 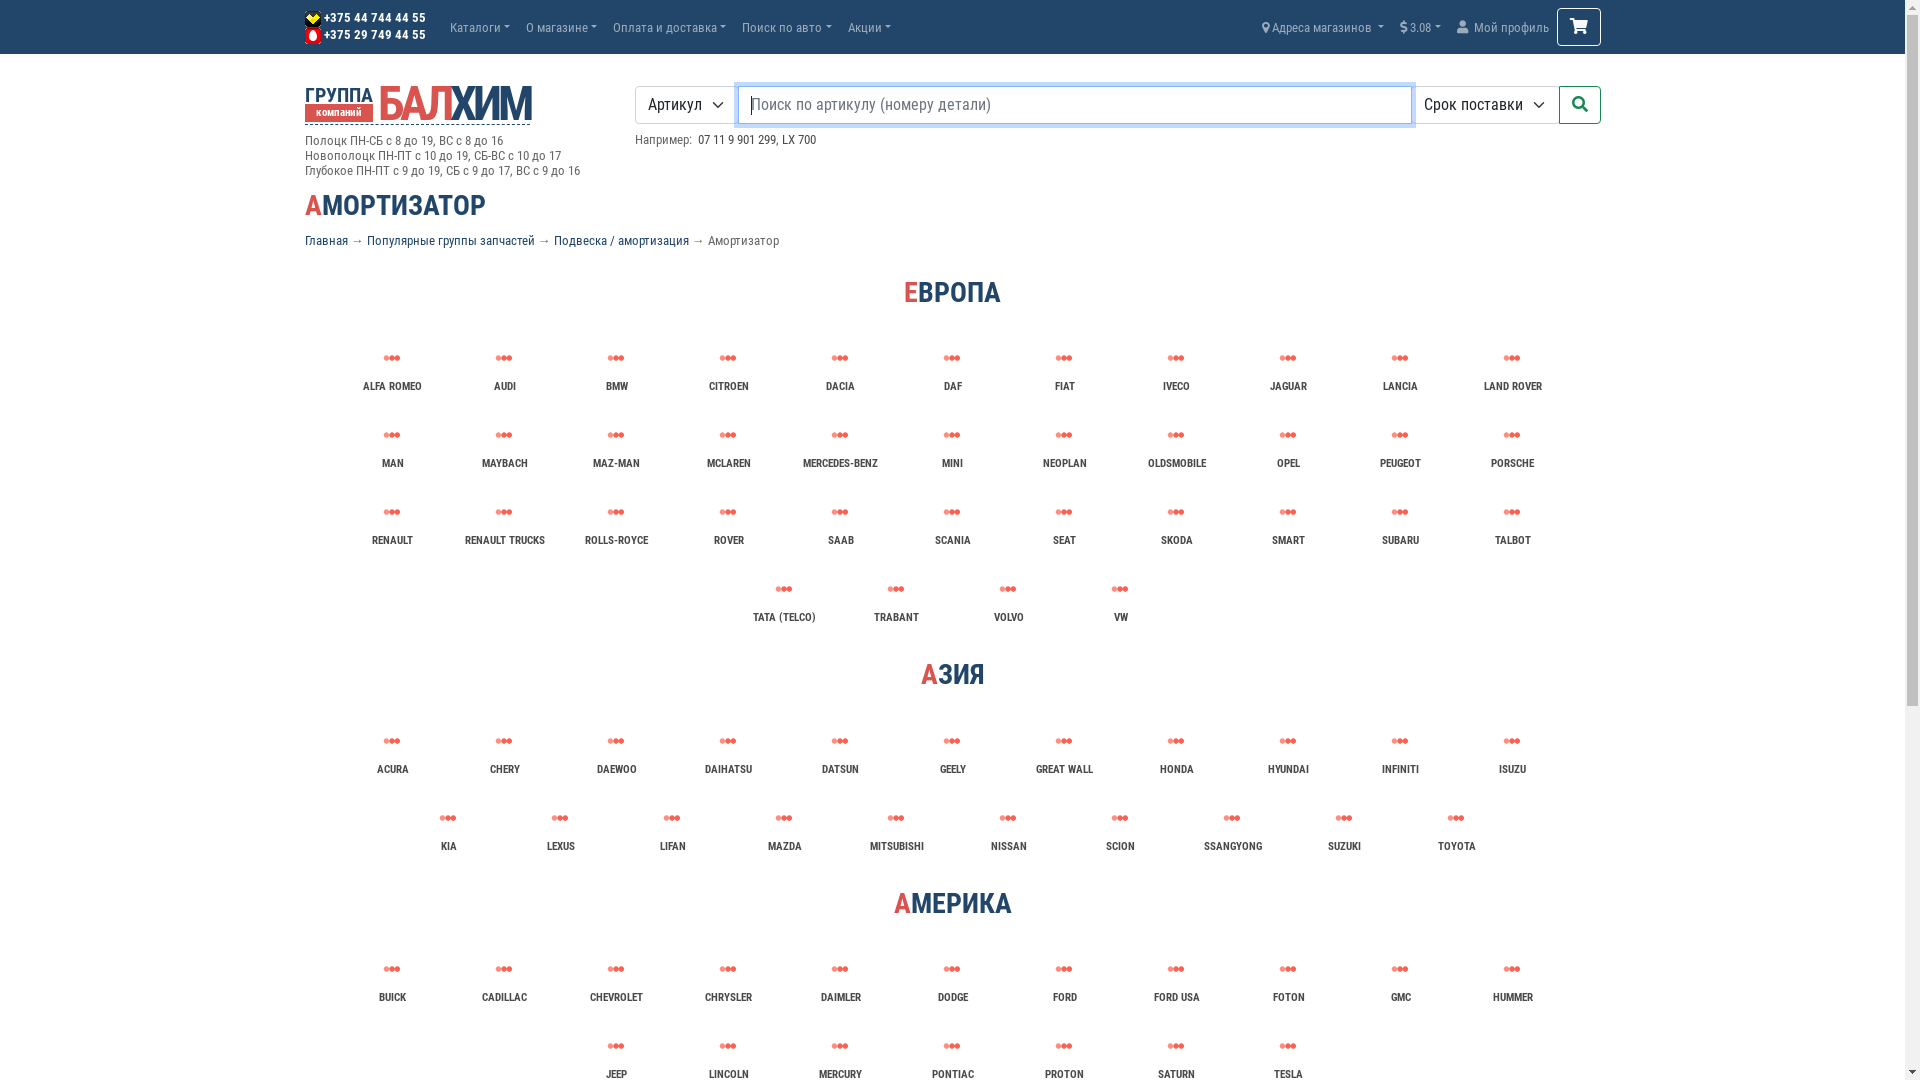 What do you see at coordinates (392, 435) in the screenshot?
I see `MAN` at bounding box center [392, 435].